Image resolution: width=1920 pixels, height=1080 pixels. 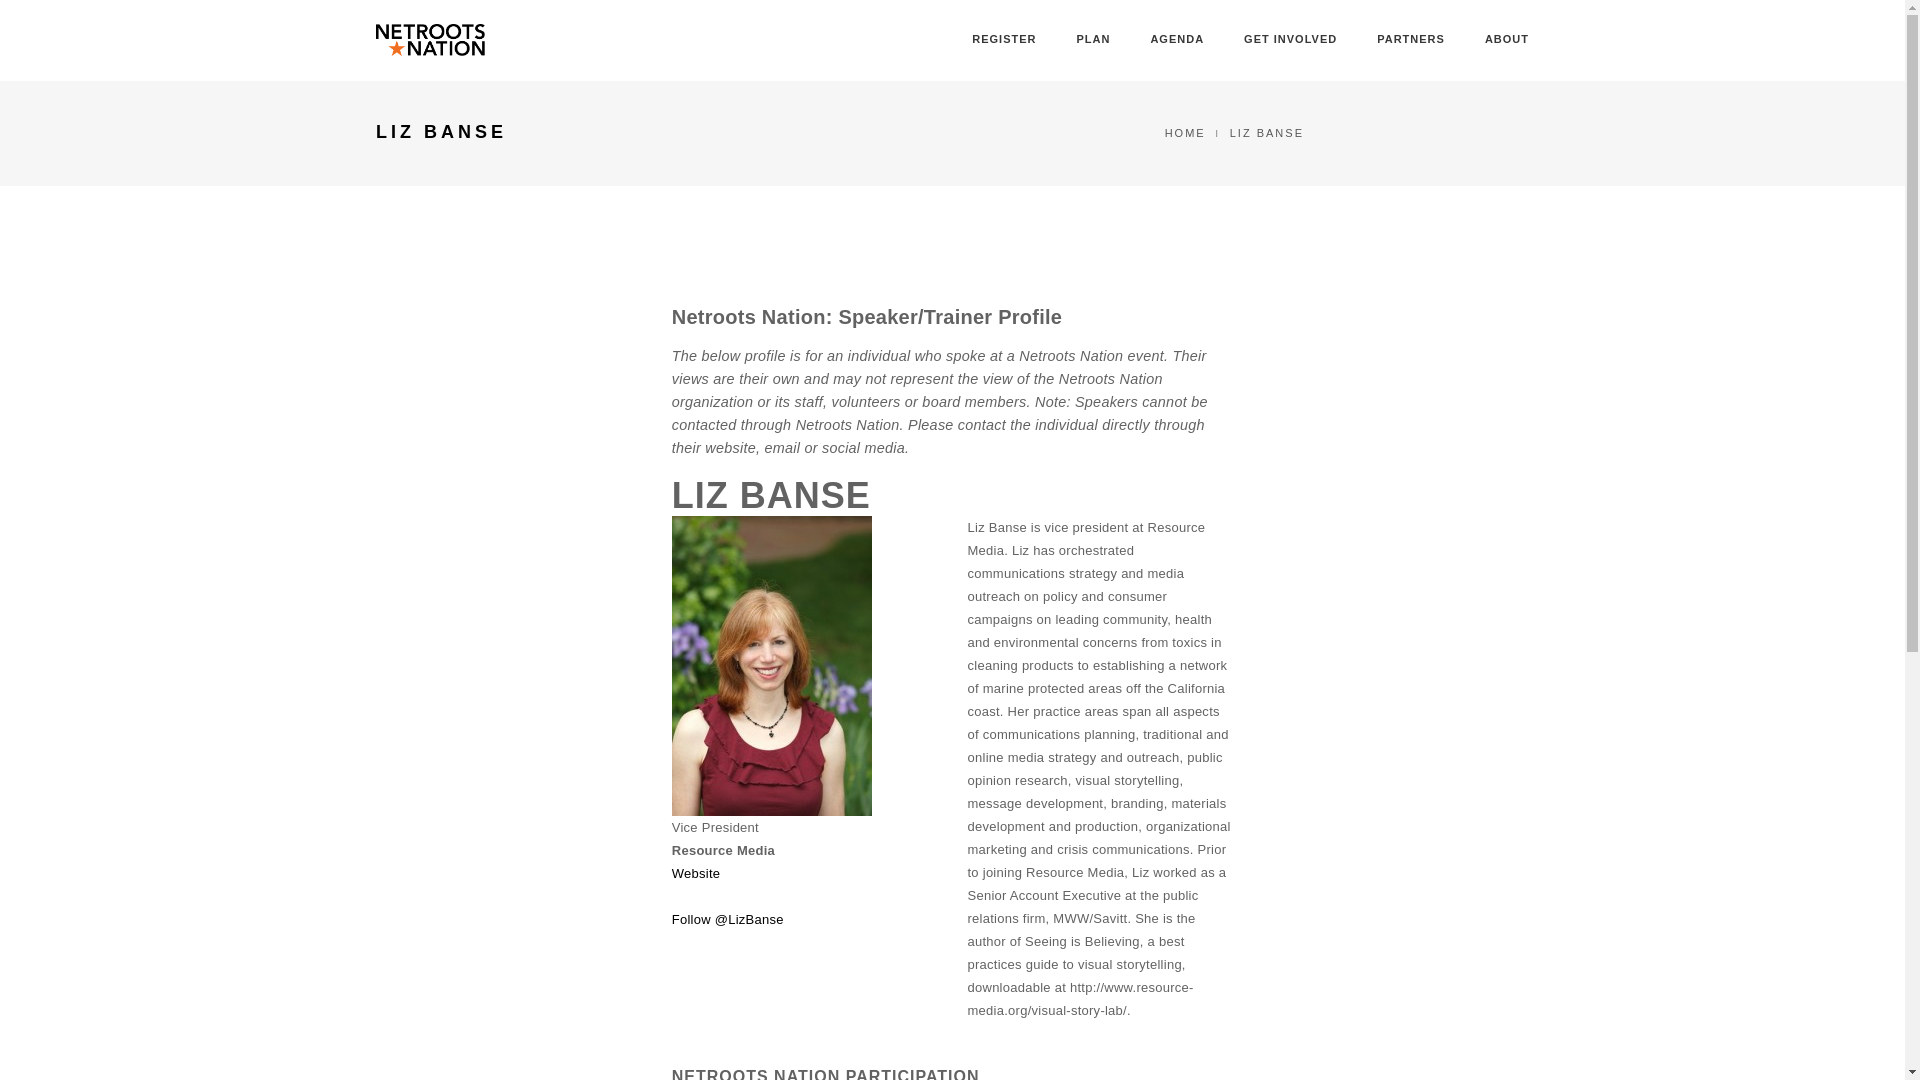 What do you see at coordinates (1092, 39) in the screenshot?
I see `PLAN` at bounding box center [1092, 39].